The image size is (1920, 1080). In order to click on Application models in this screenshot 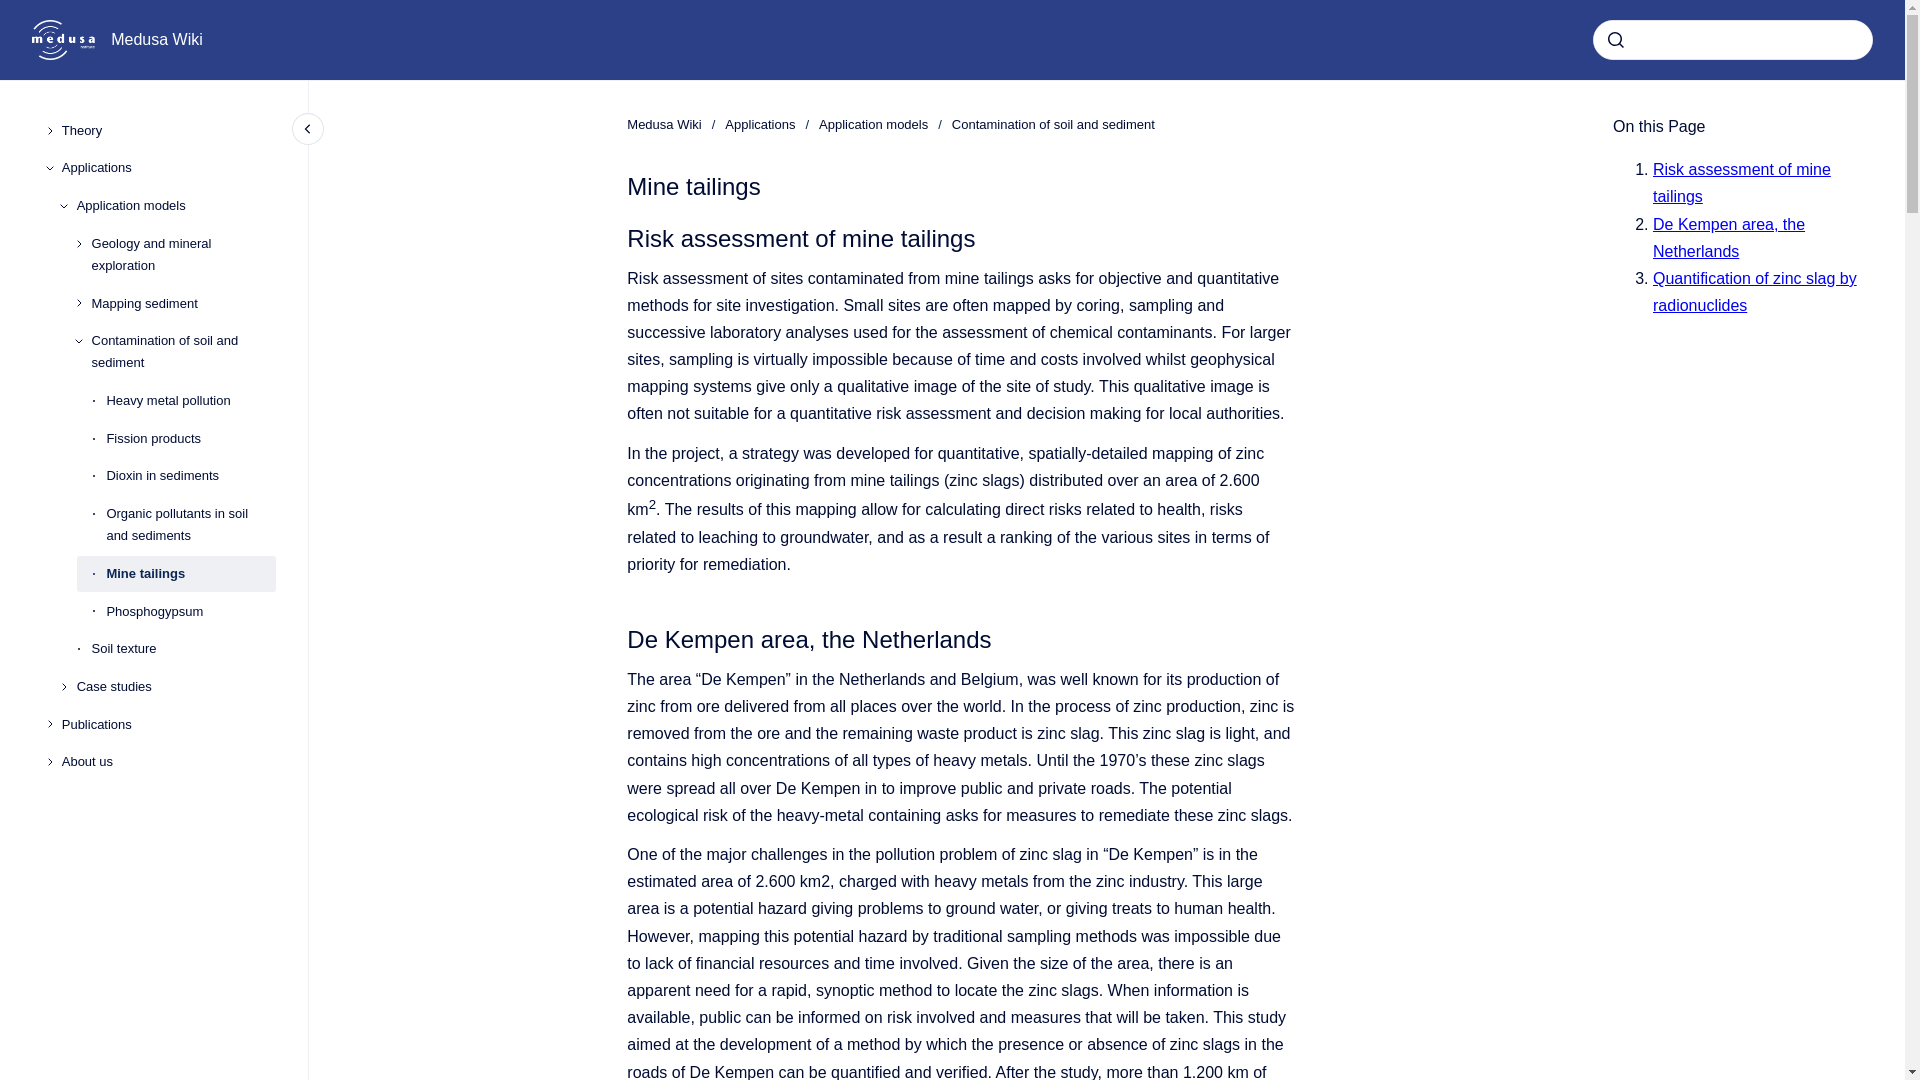, I will do `click(176, 205)`.